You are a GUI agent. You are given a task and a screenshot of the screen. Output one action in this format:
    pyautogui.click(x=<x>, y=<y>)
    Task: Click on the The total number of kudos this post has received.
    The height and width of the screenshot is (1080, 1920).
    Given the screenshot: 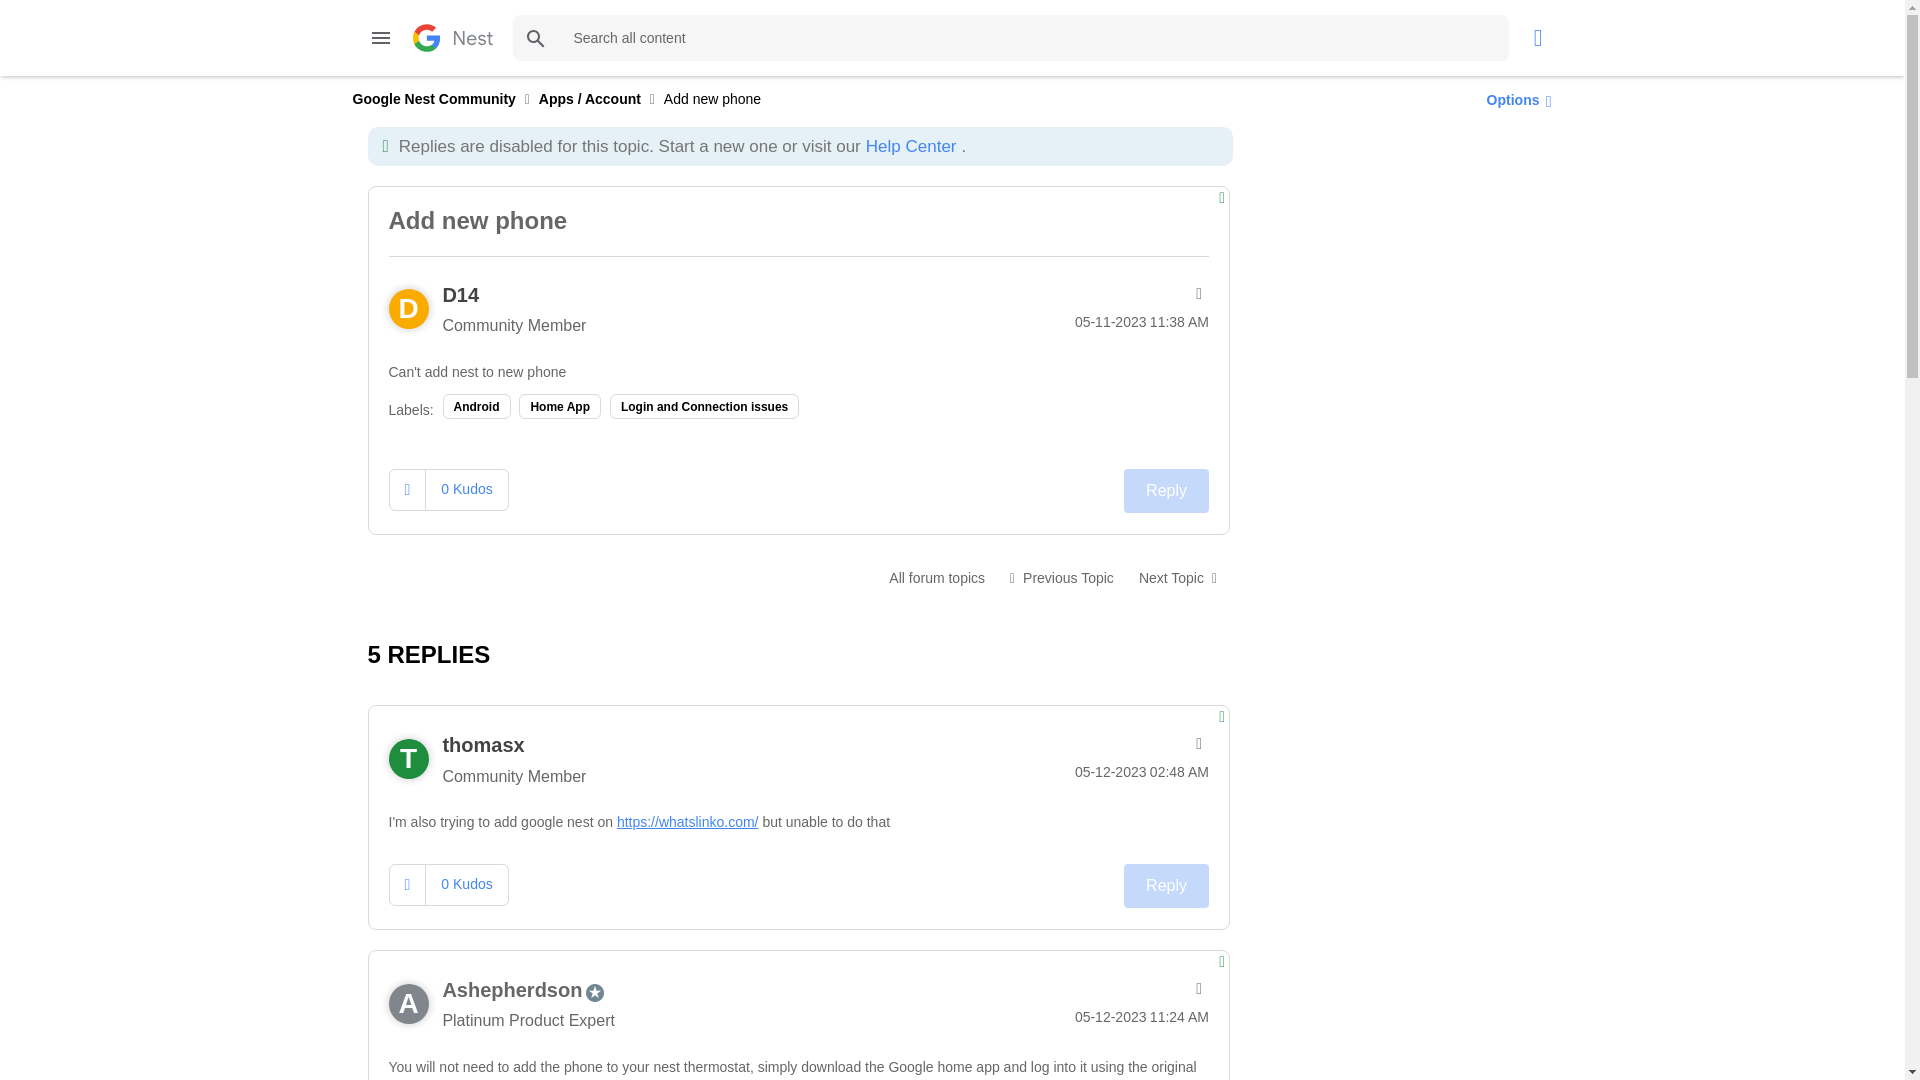 What is the action you would take?
    pyautogui.click(x=466, y=488)
    